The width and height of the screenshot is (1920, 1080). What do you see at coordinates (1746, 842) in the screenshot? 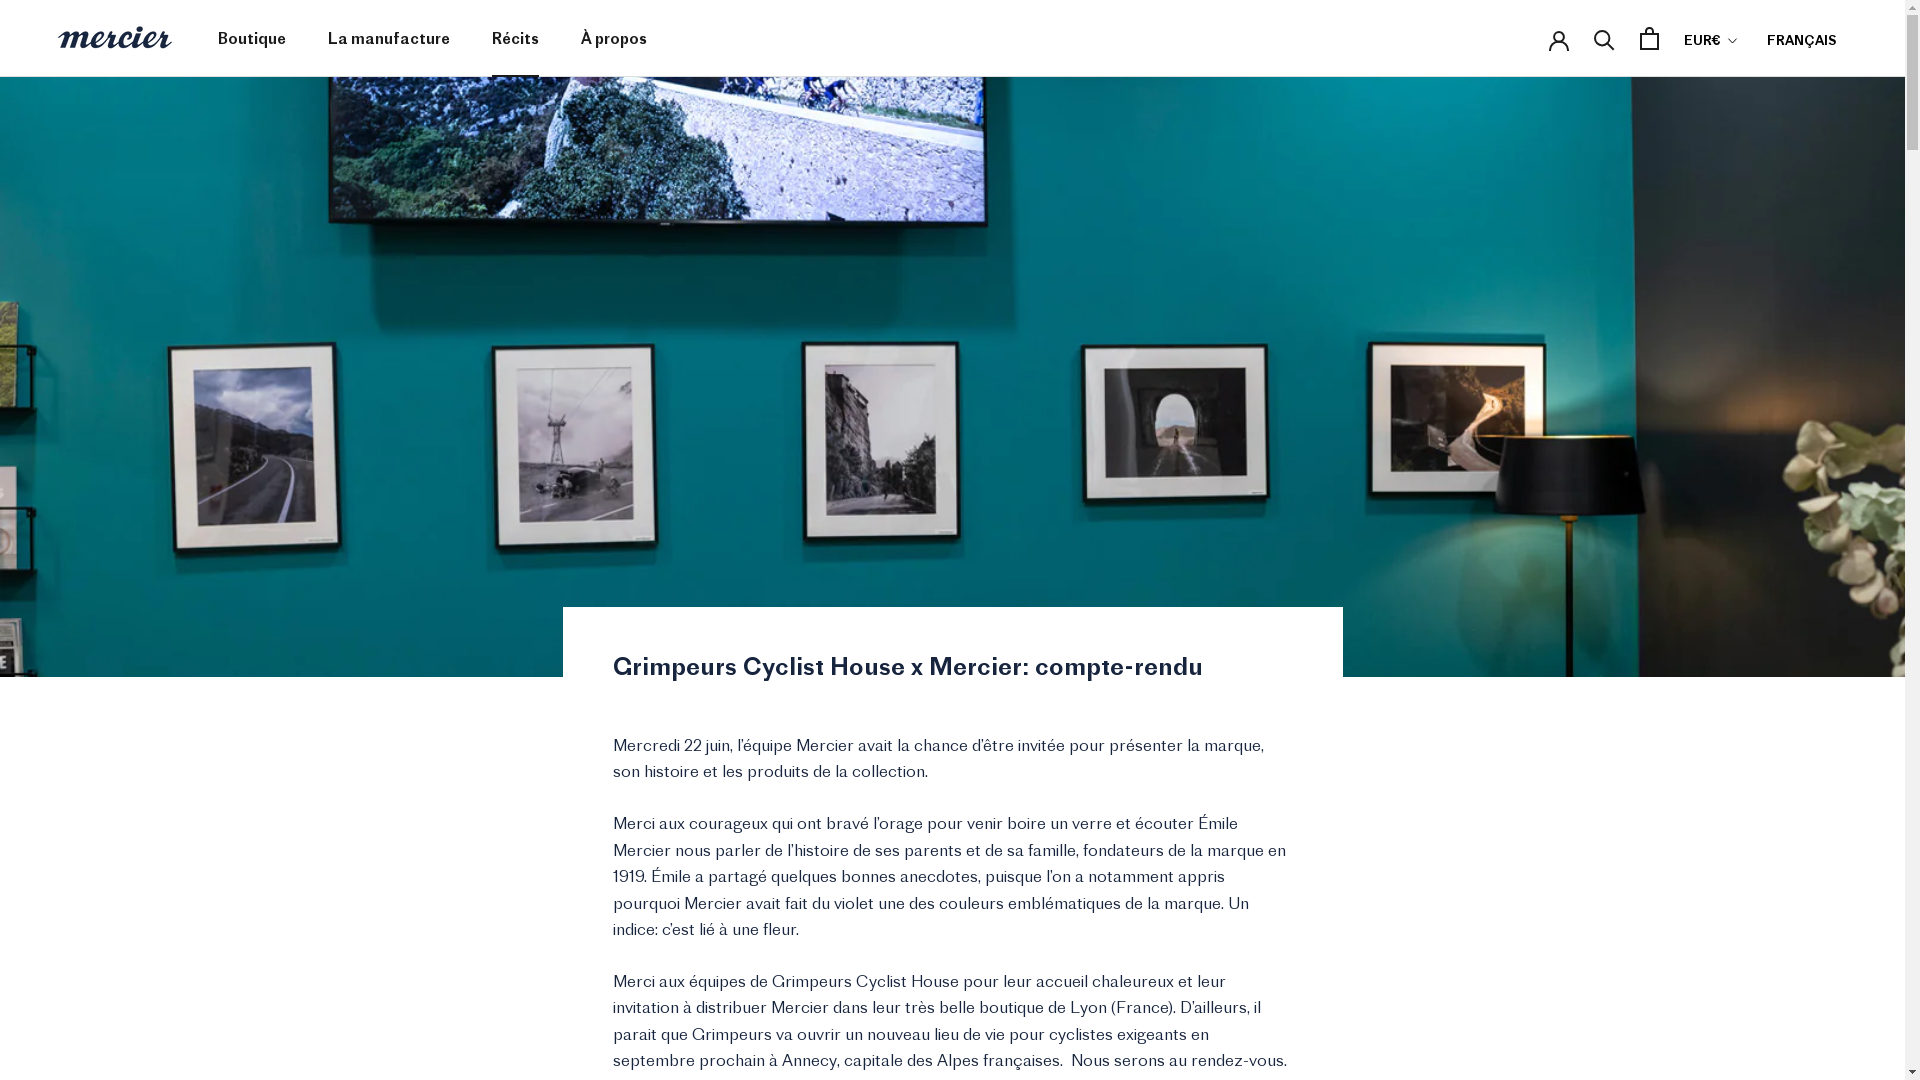
I see `ETB` at bounding box center [1746, 842].